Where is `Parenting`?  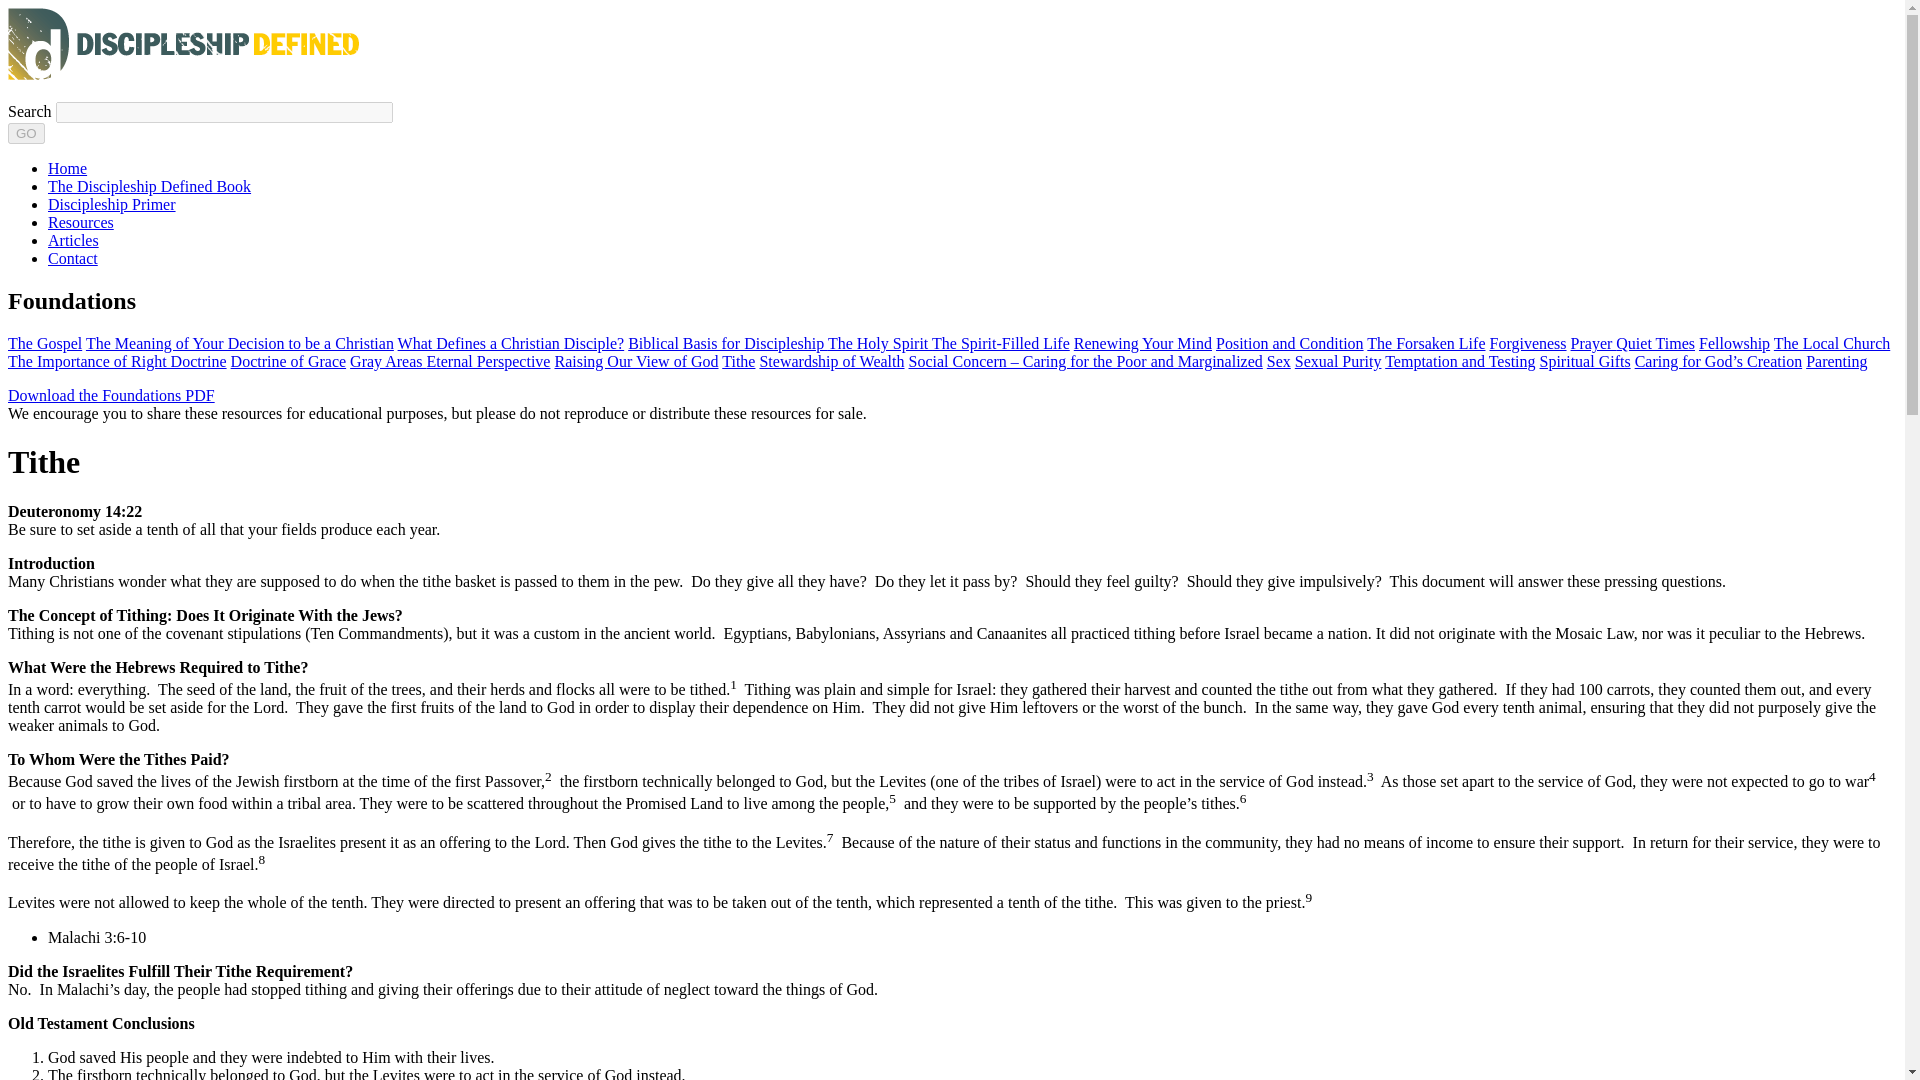 Parenting is located at coordinates (1836, 362).